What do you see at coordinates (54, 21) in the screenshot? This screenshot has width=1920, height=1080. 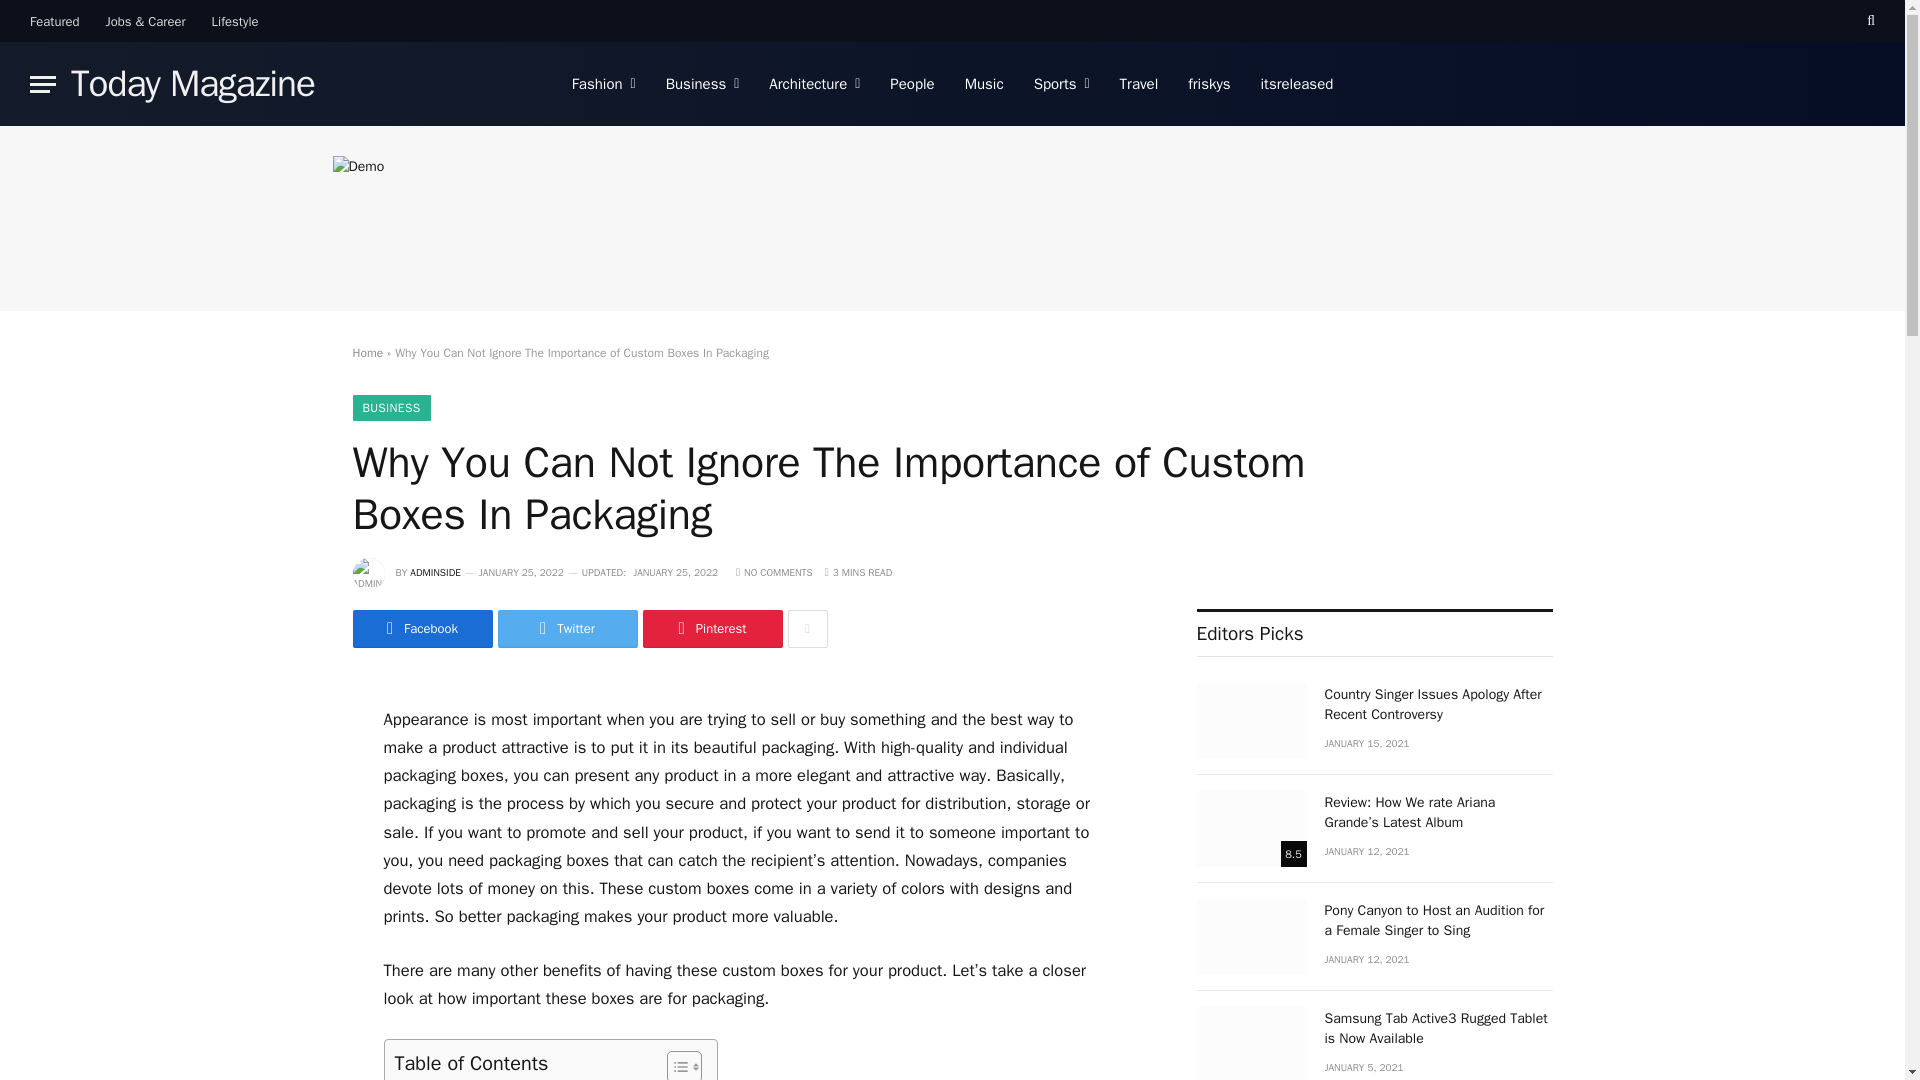 I see `Featured` at bounding box center [54, 21].